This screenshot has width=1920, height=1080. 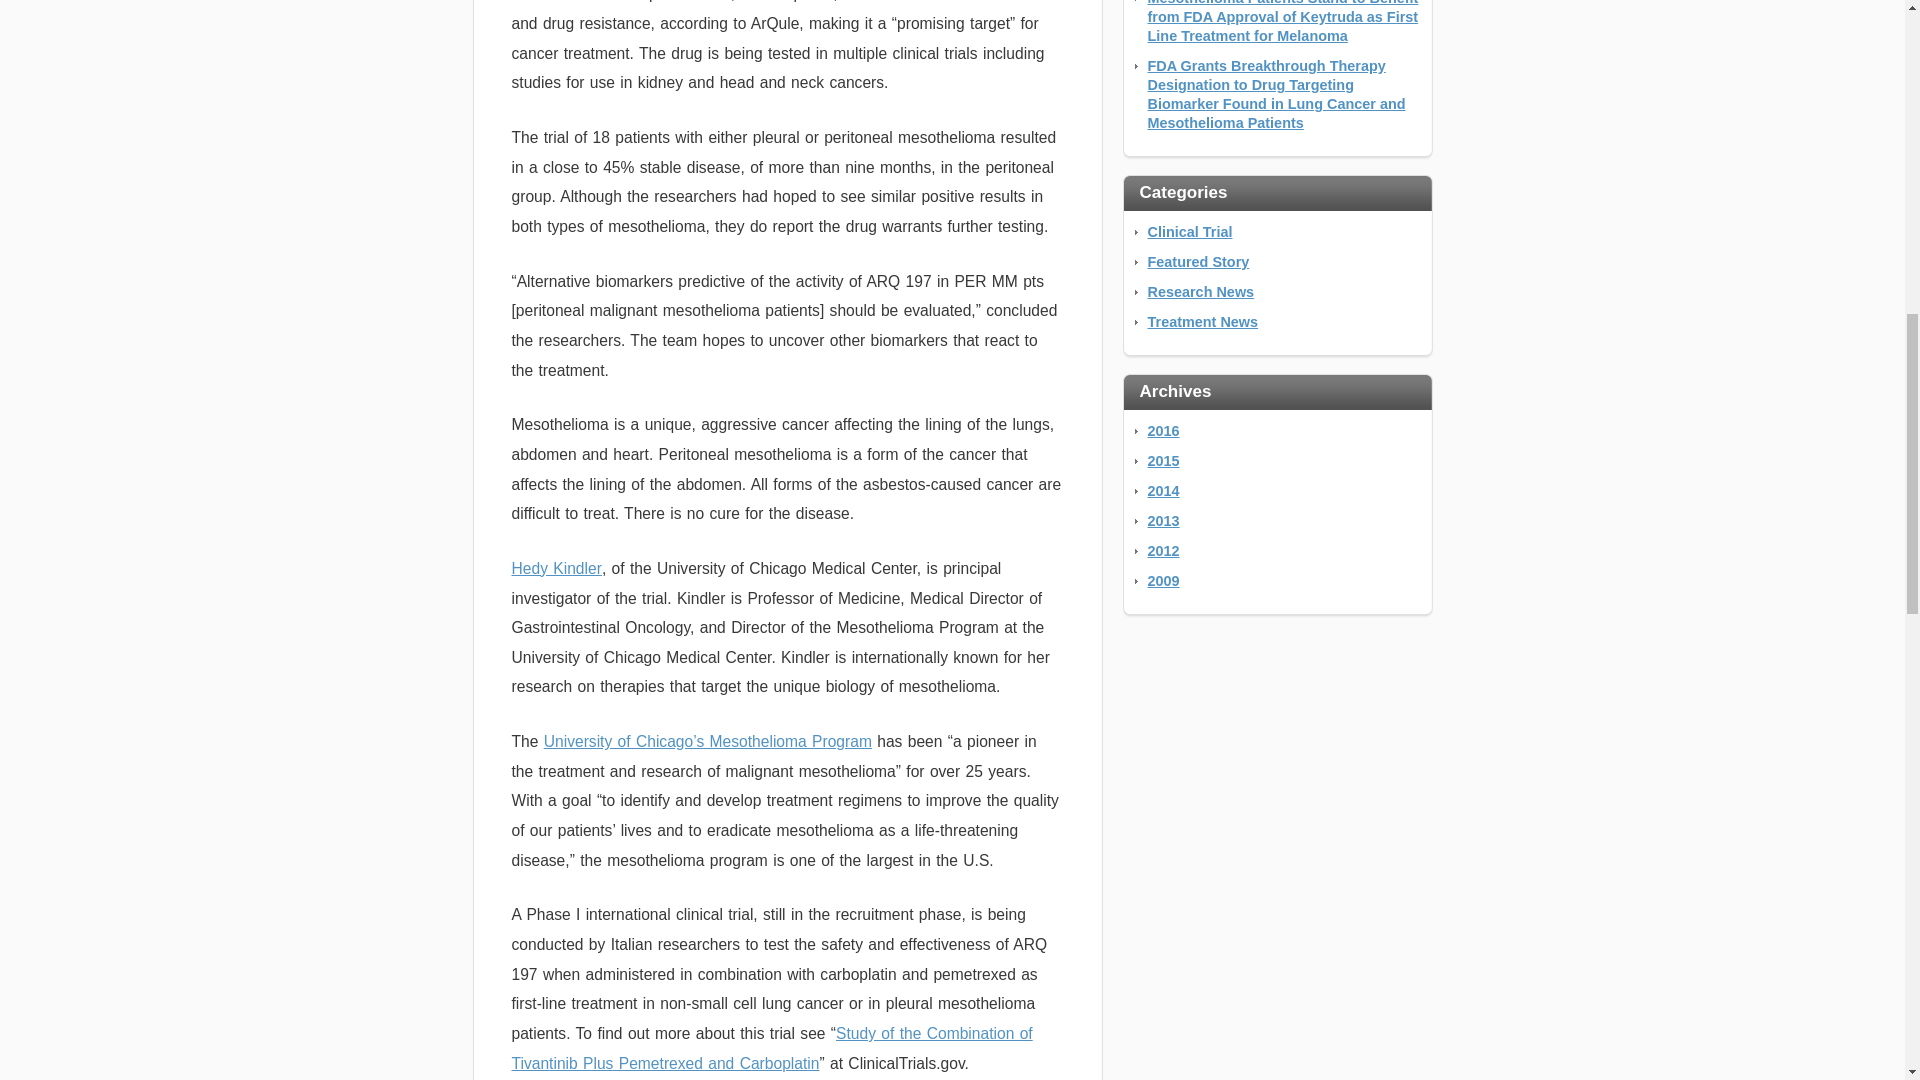 I want to click on 2012, so click(x=1164, y=551).